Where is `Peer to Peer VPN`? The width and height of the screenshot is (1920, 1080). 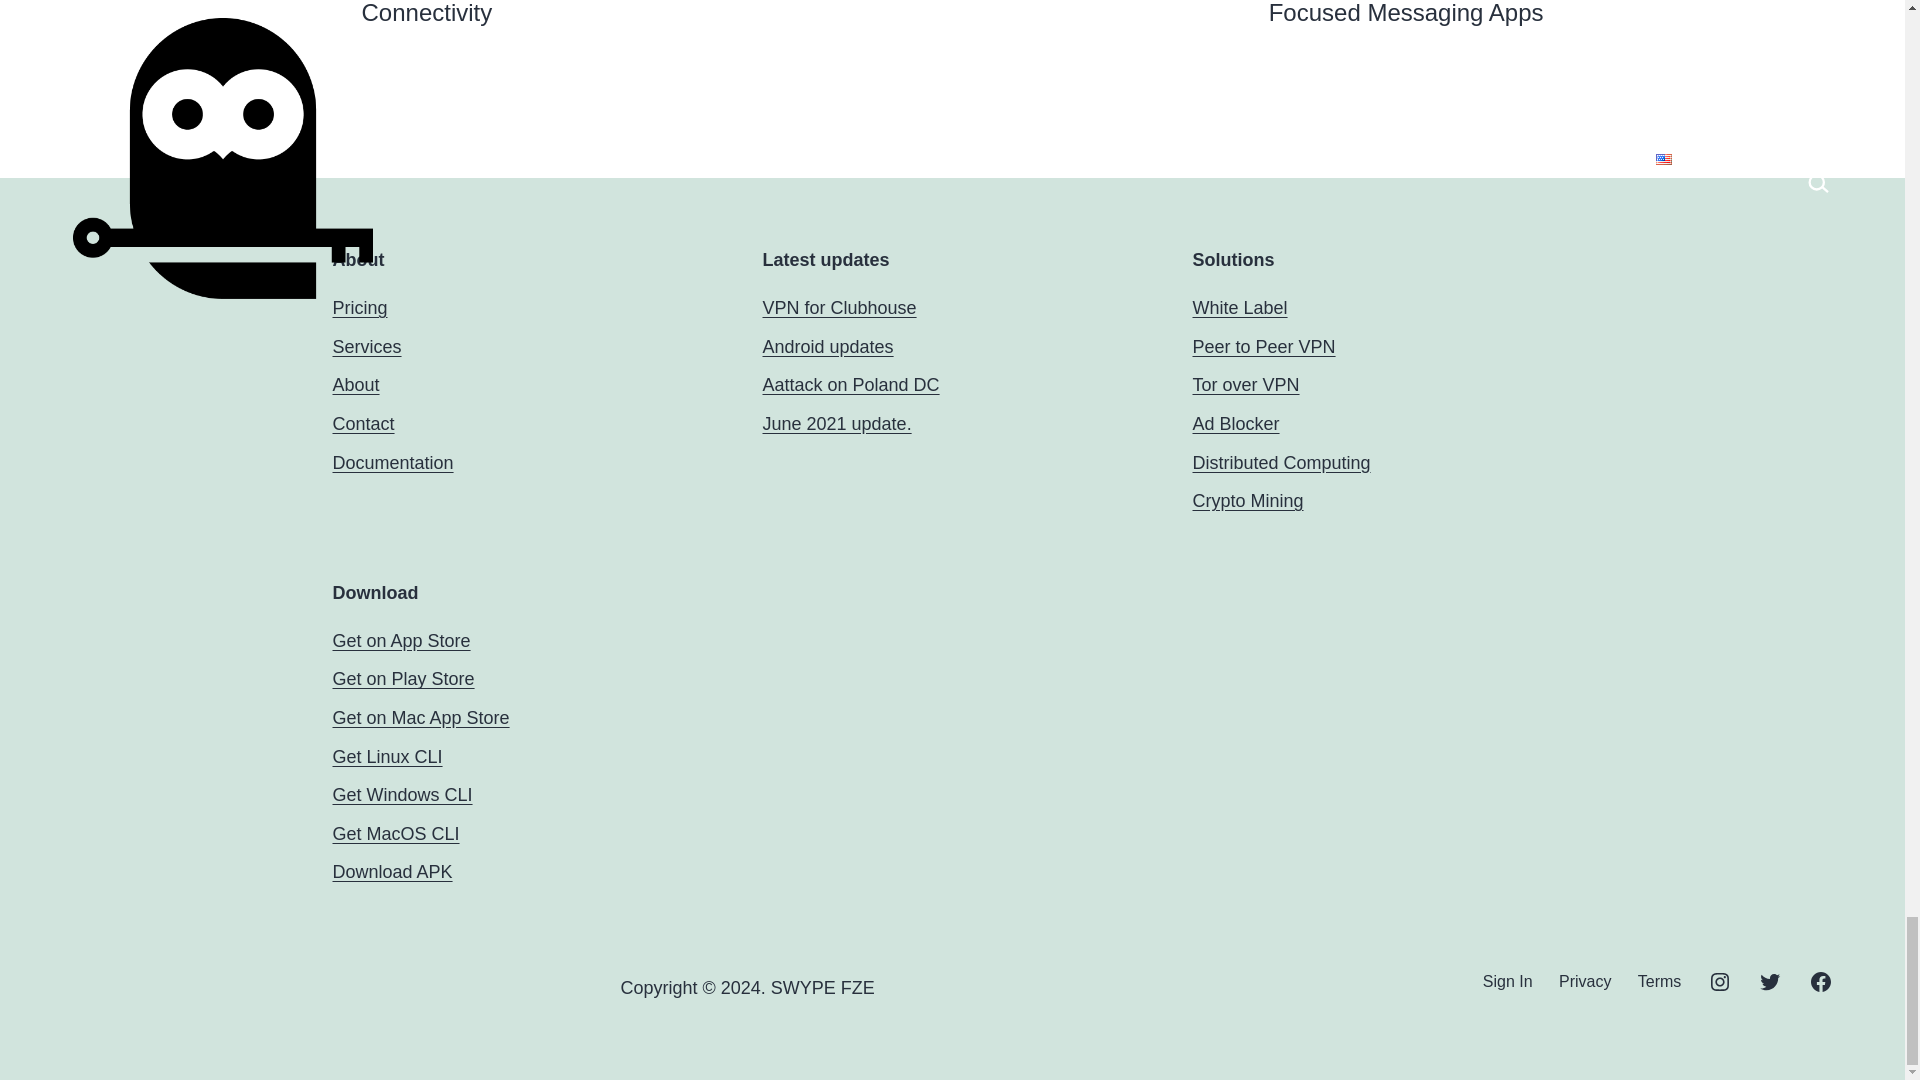
Peer to Peer VPN is located at coordinates (1263, 346).